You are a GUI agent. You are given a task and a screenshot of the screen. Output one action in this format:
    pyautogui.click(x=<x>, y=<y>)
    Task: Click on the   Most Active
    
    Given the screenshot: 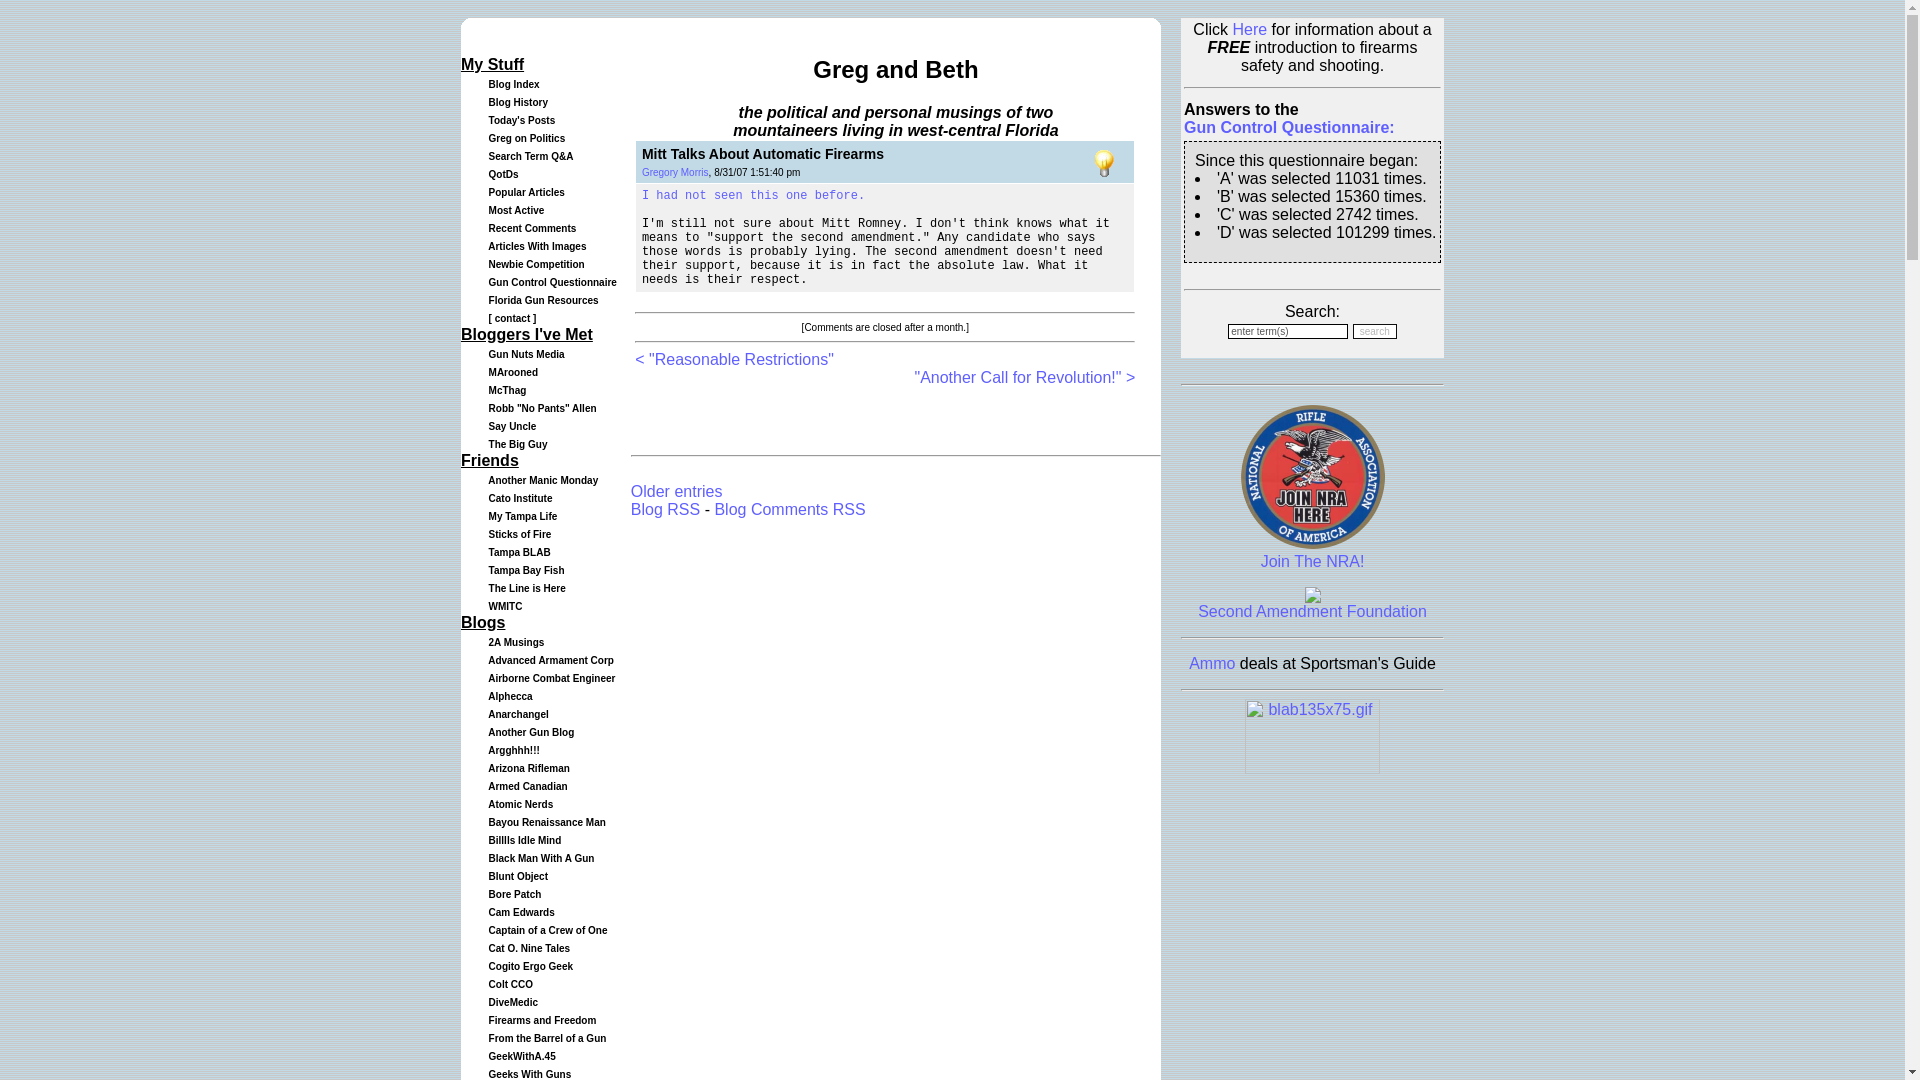 What is the action you would take?
    pyautogui.click(x=513, y=208)
    